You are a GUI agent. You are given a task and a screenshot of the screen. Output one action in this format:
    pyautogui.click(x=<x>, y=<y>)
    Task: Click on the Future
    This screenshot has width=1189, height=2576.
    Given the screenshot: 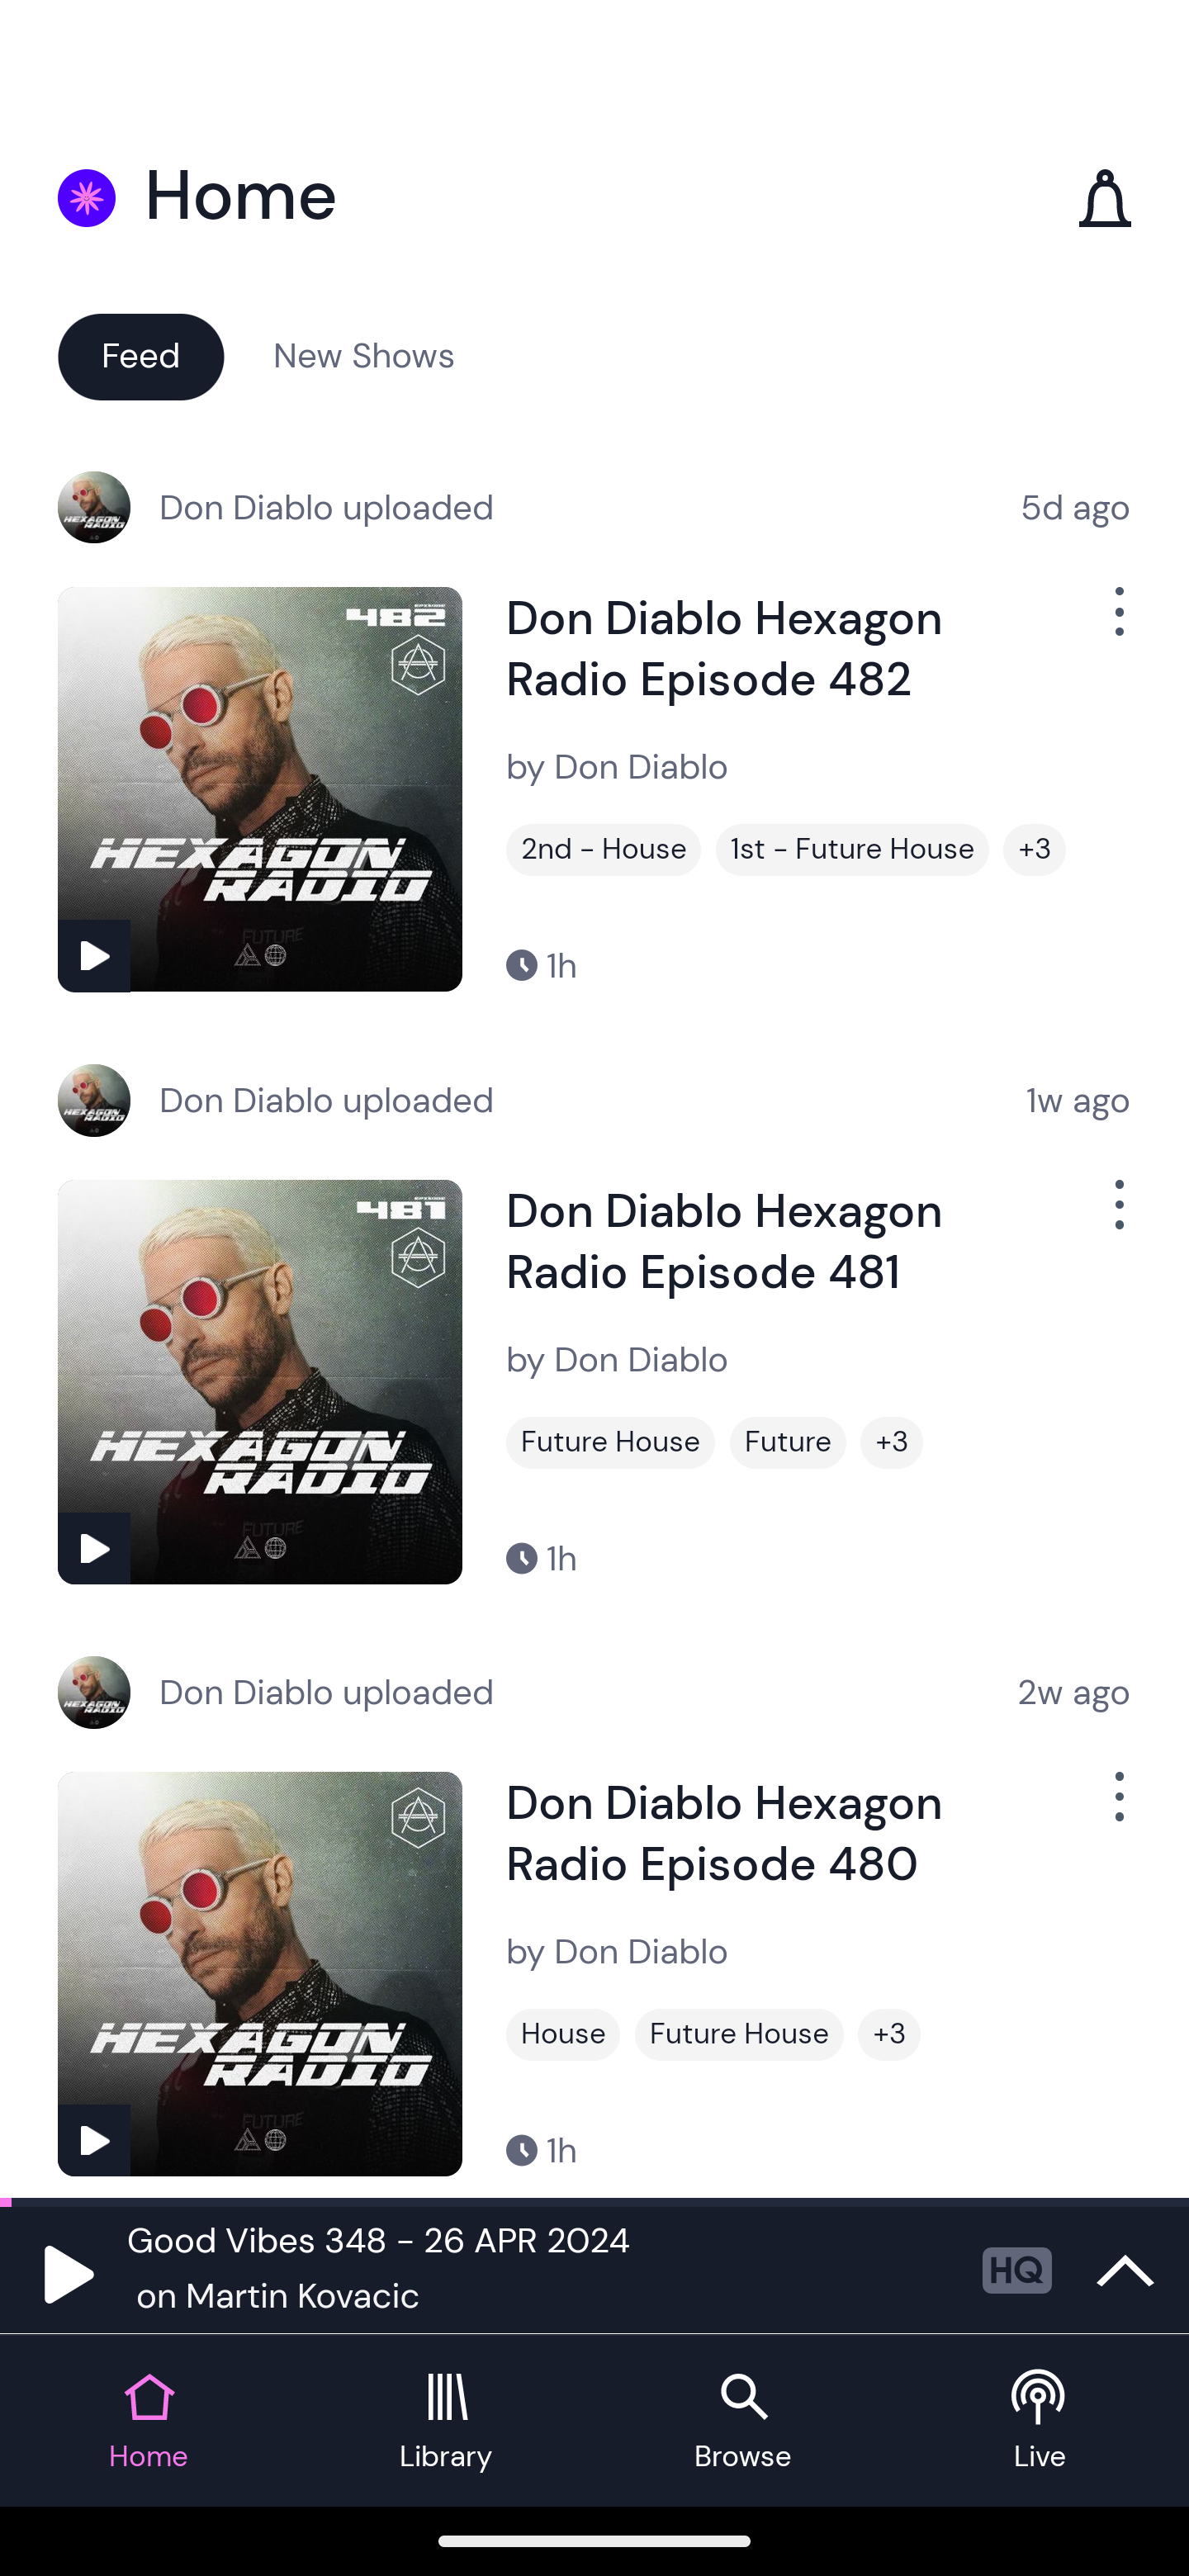 What is the action you would take?
    pyautogui.click(x=788, y=1442)
    